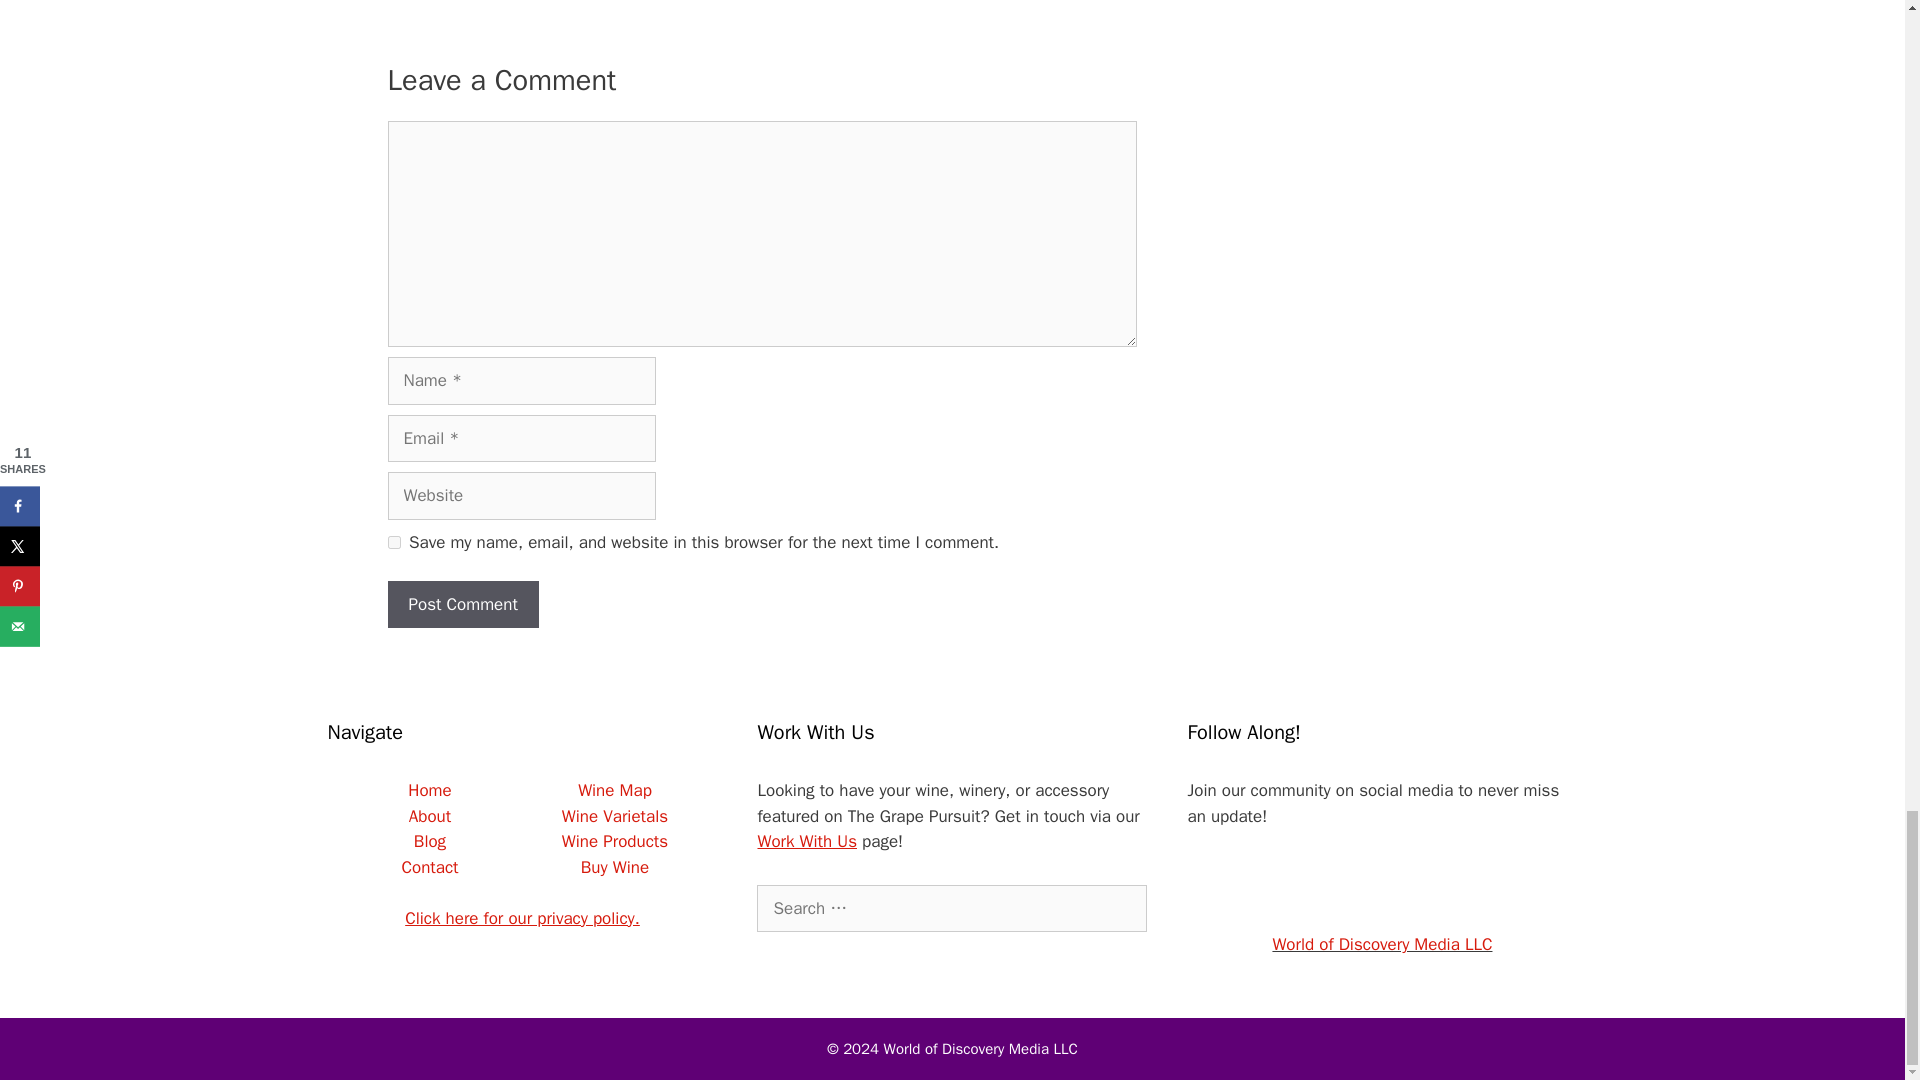 This screenshot has width=1920, height=1080. I want to click on Facebook, so click(1285, 884).